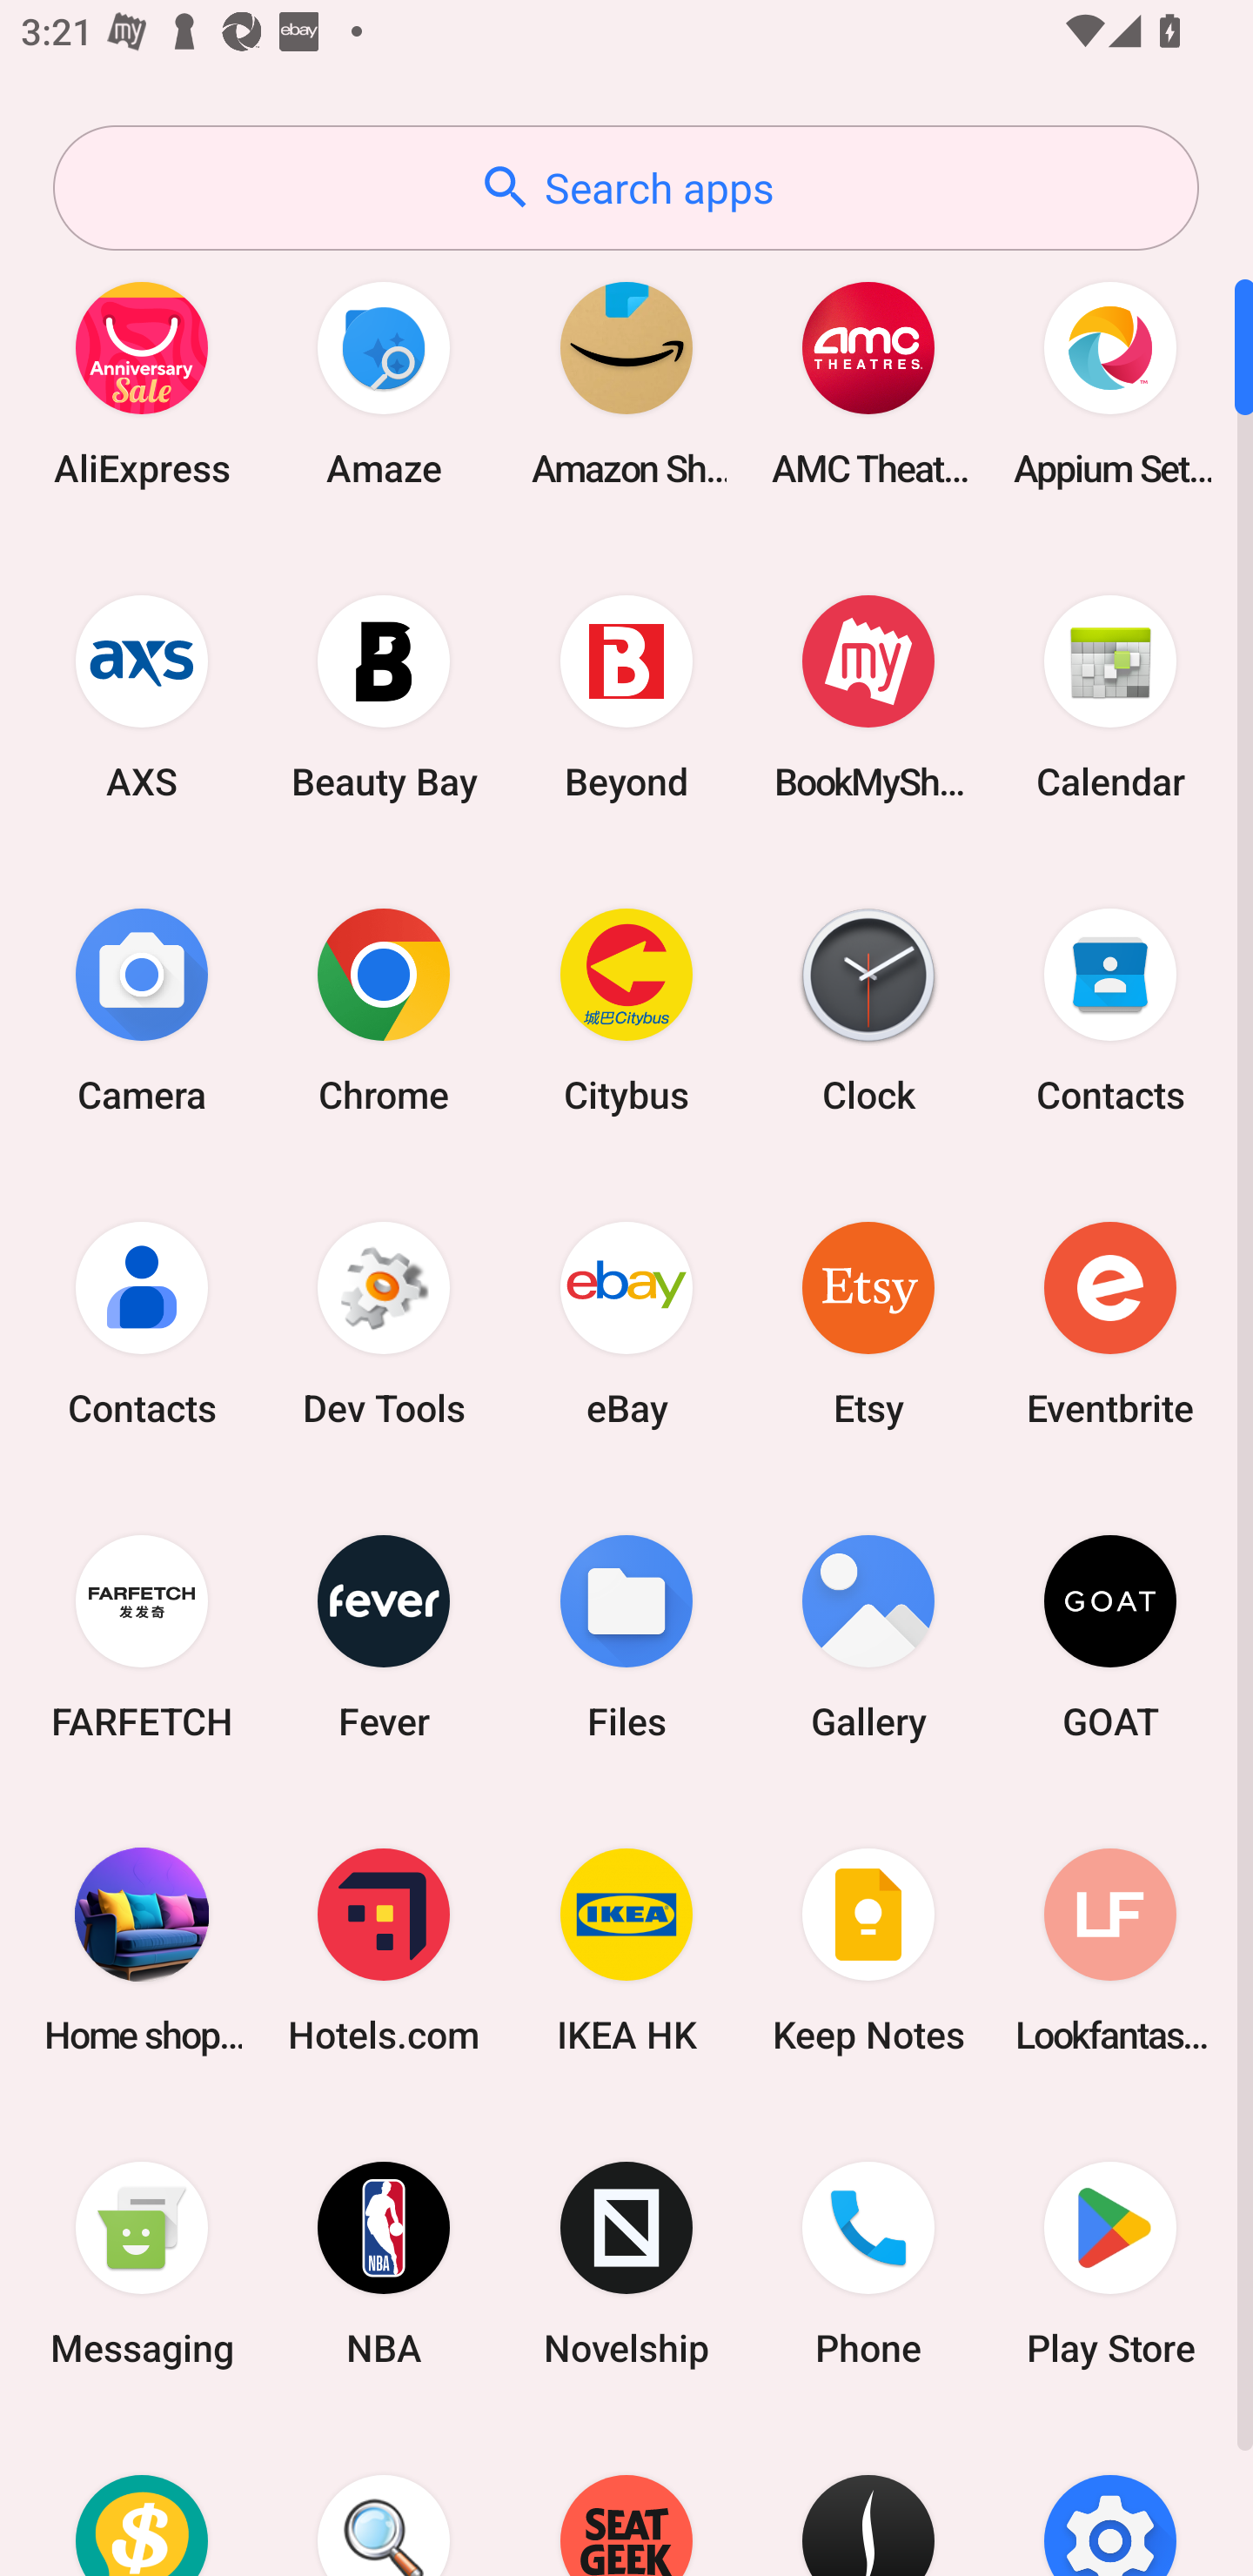 The width and height of the screenshot is (1253, 2576). Describe the element at coordinates (626, 1636) in the screenshot. I see `Files` at that location.